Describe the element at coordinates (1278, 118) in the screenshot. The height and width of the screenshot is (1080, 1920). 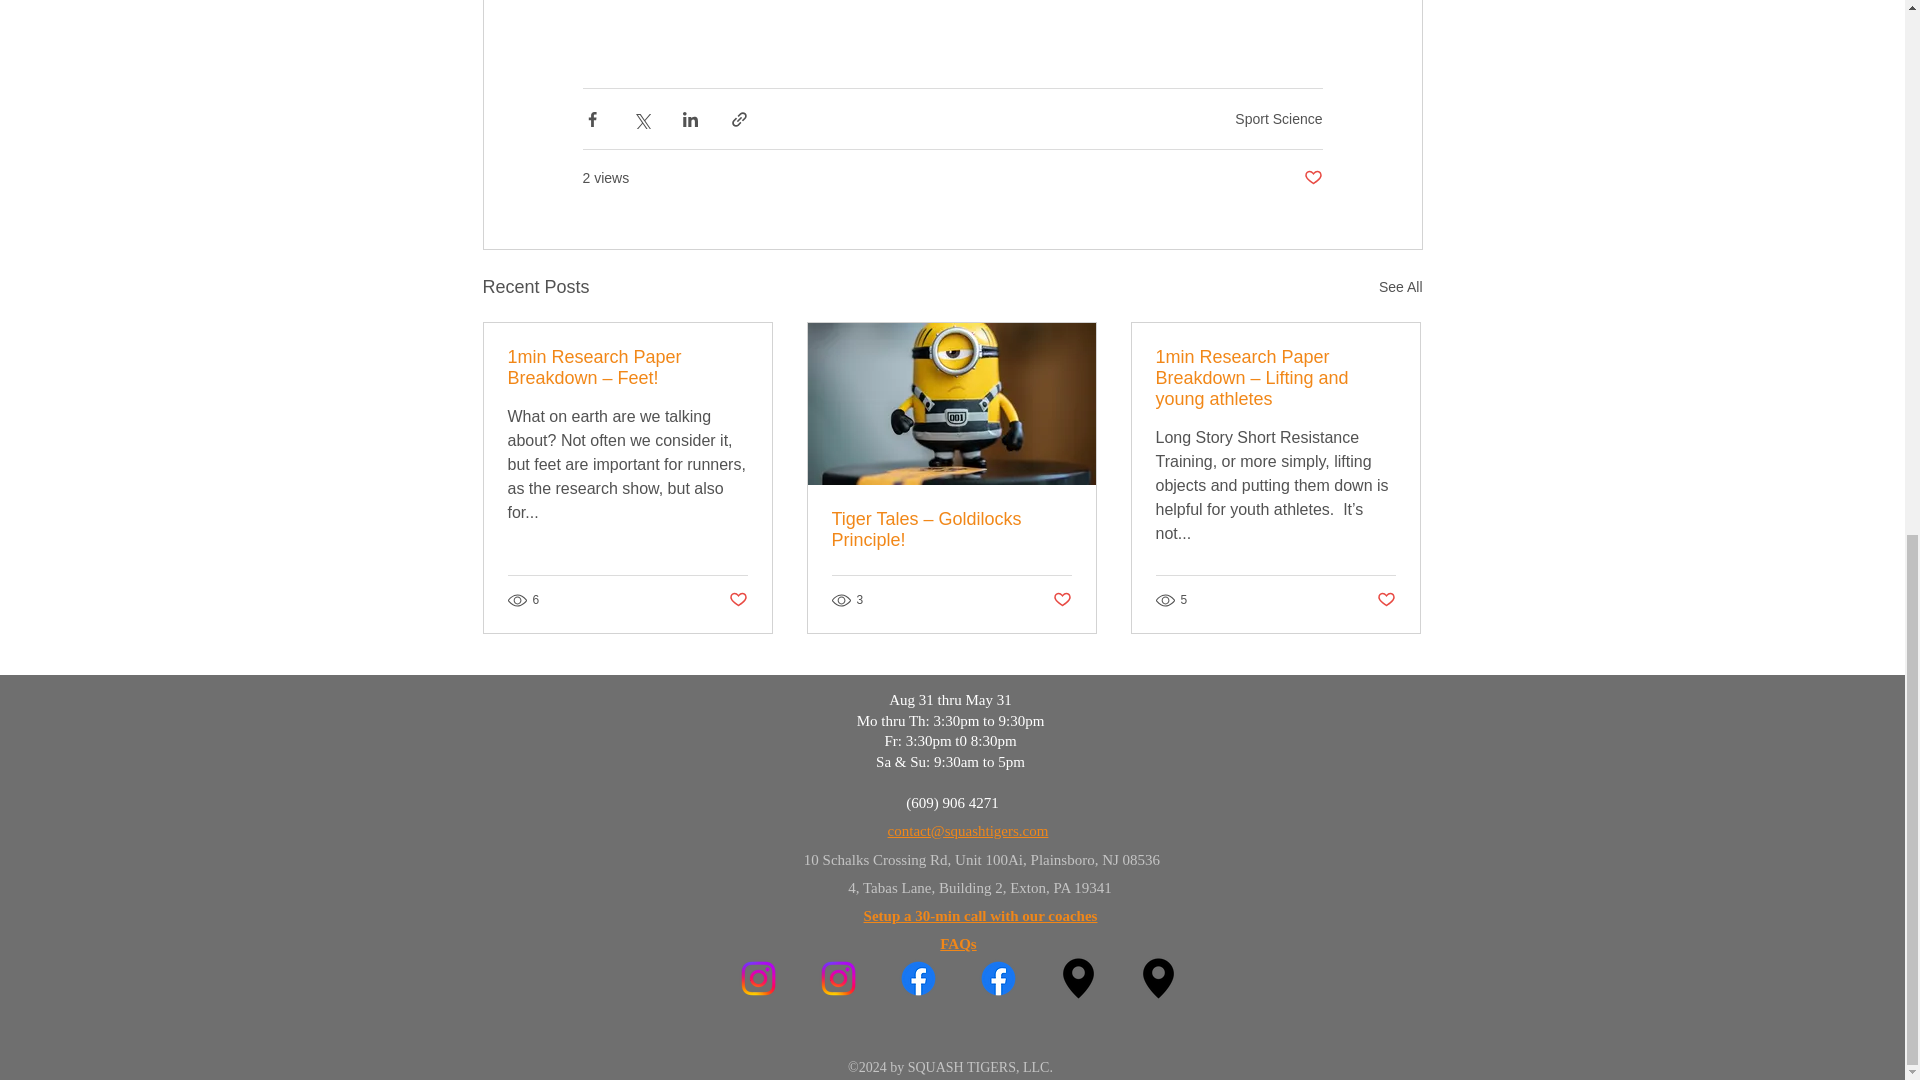
I see `Sport Science` at that location.